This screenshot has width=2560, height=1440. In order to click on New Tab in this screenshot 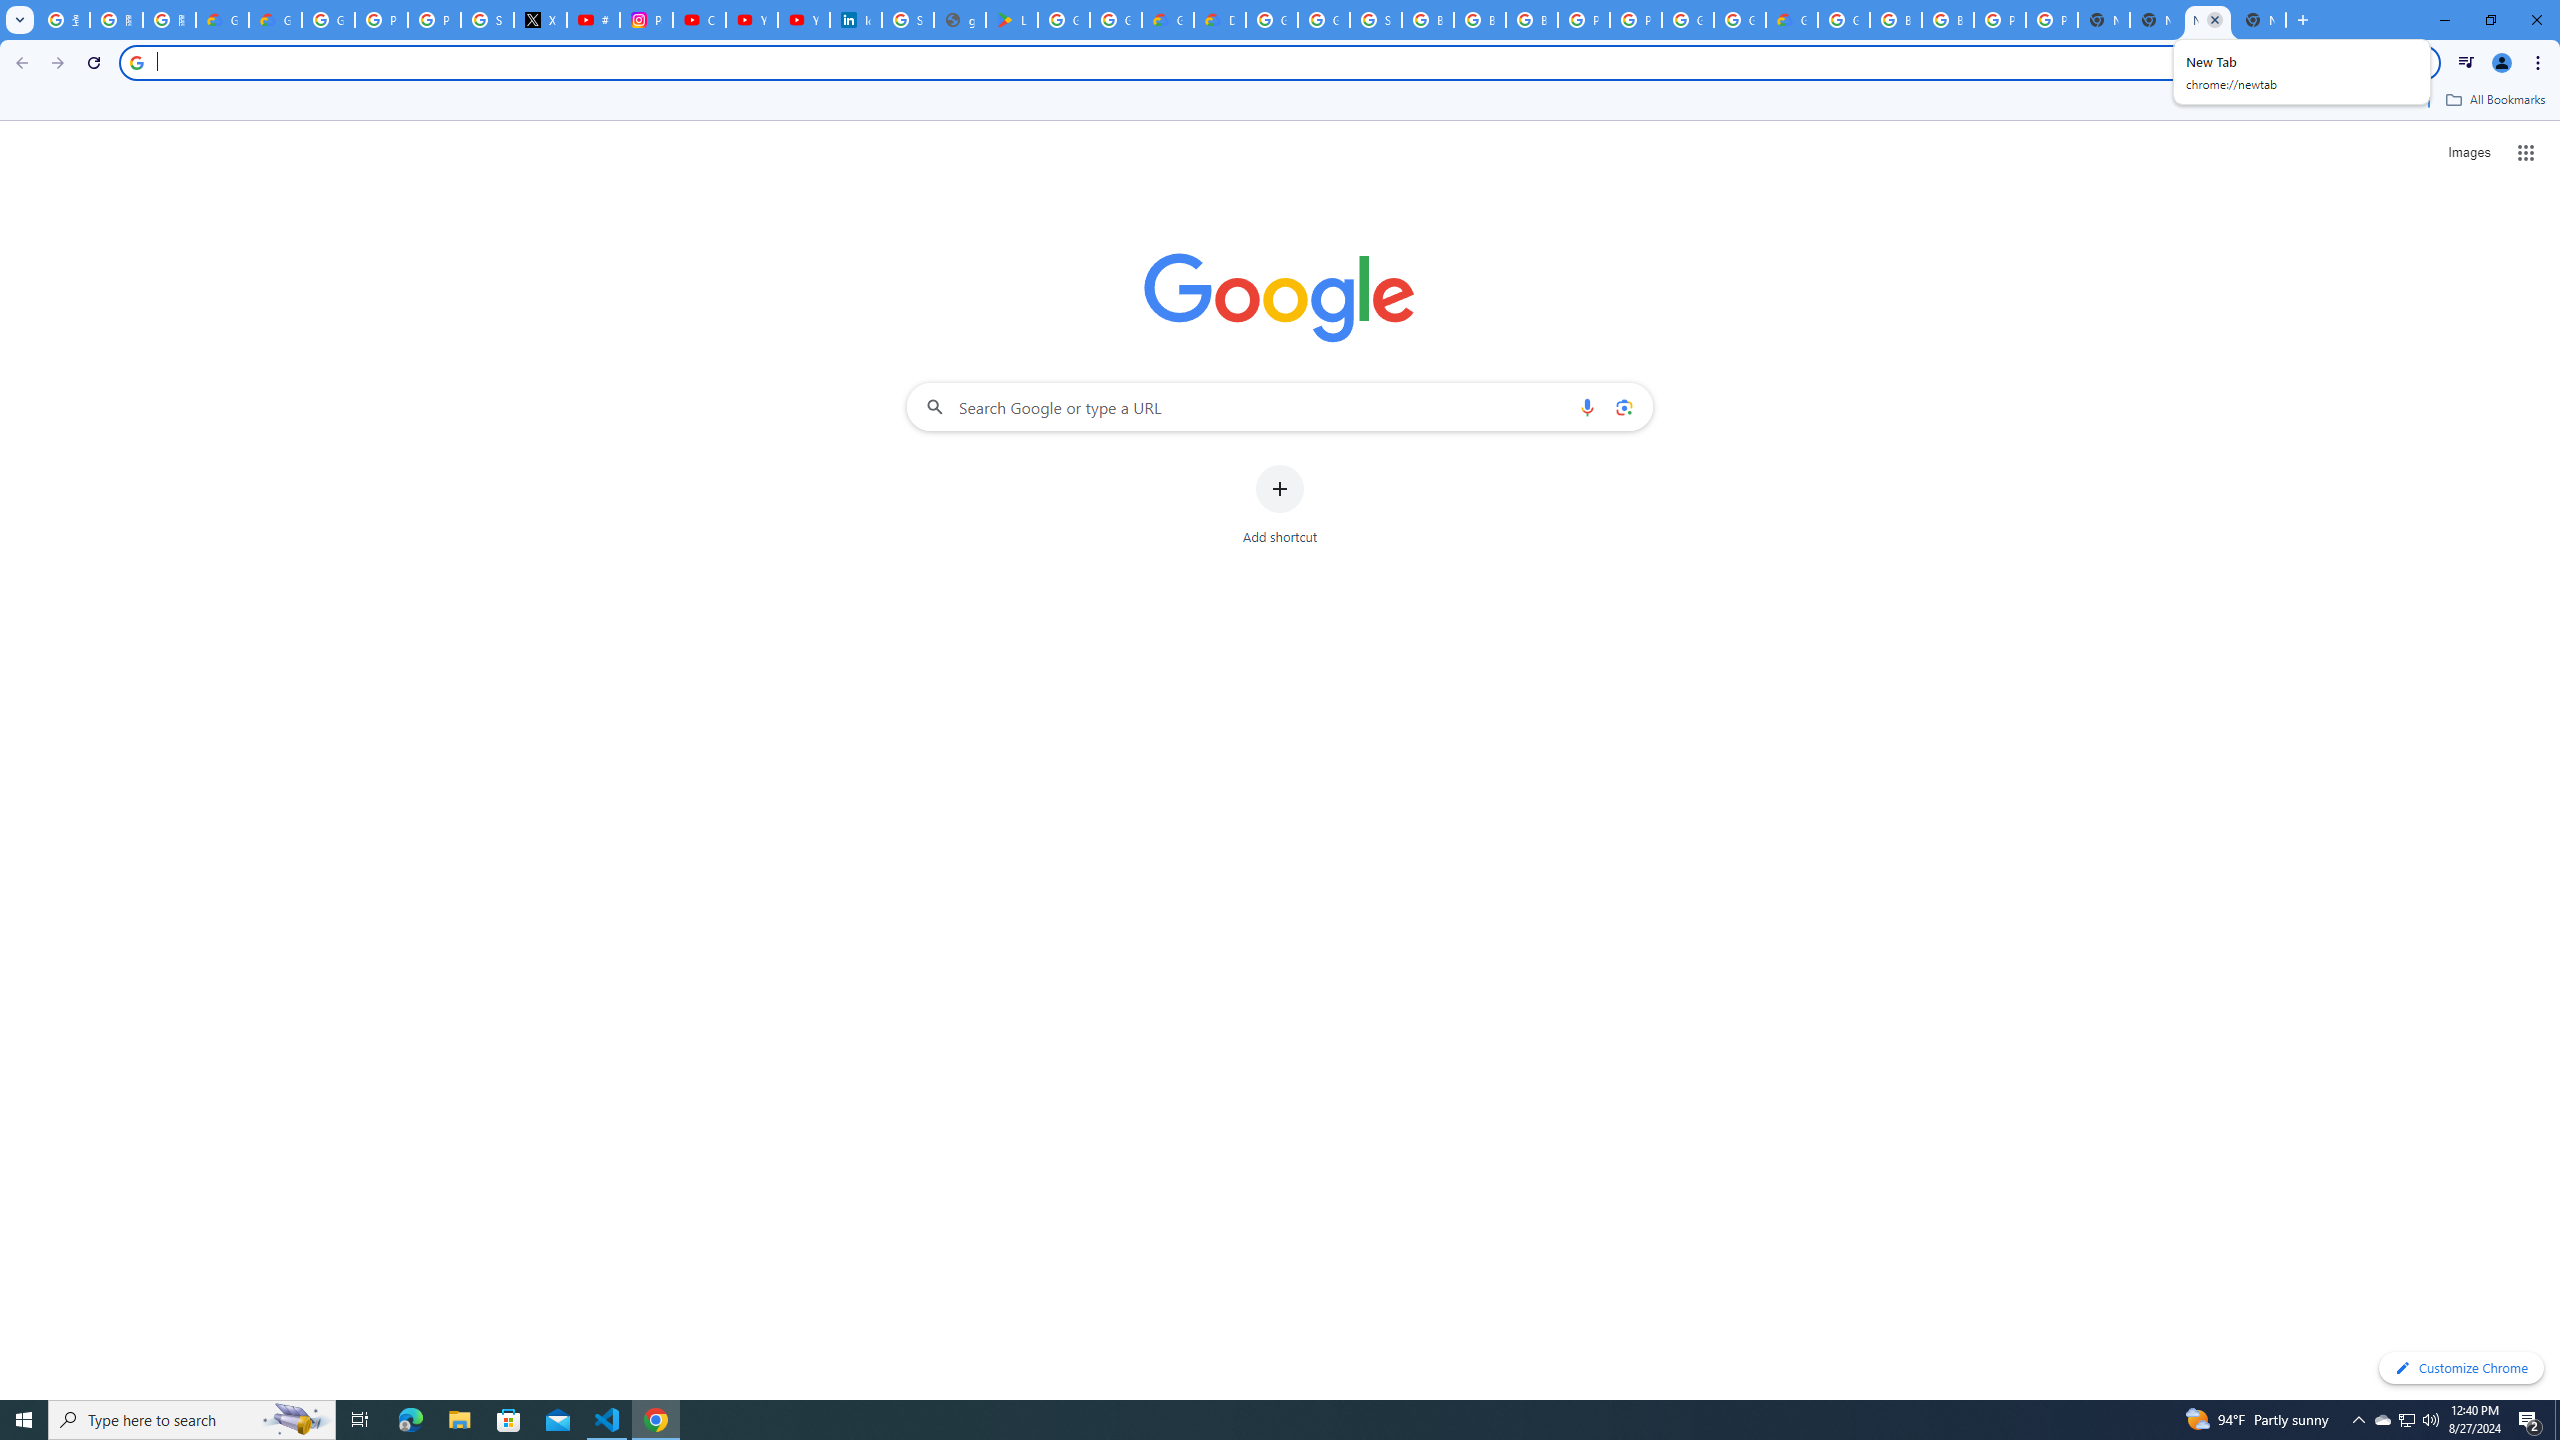, I will do `click(2258, 20)`.